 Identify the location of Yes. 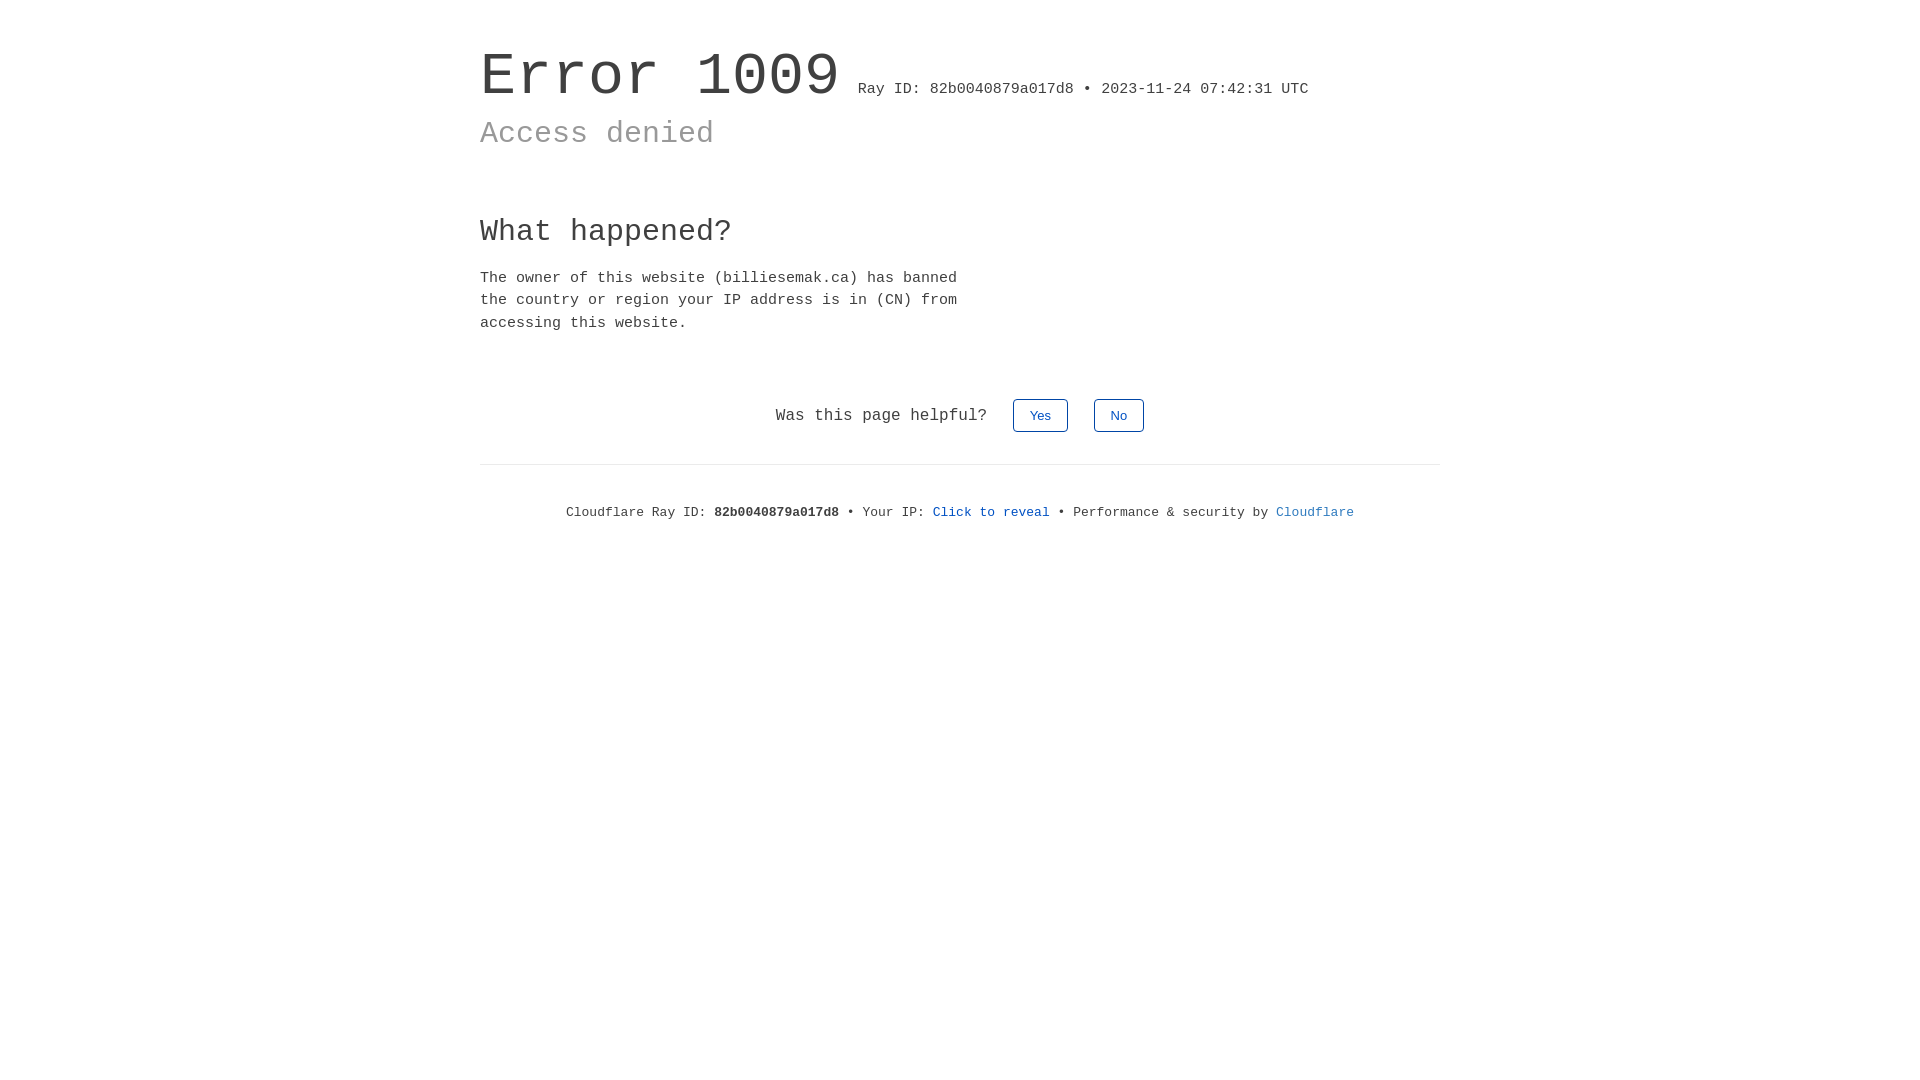
(1040, 416).